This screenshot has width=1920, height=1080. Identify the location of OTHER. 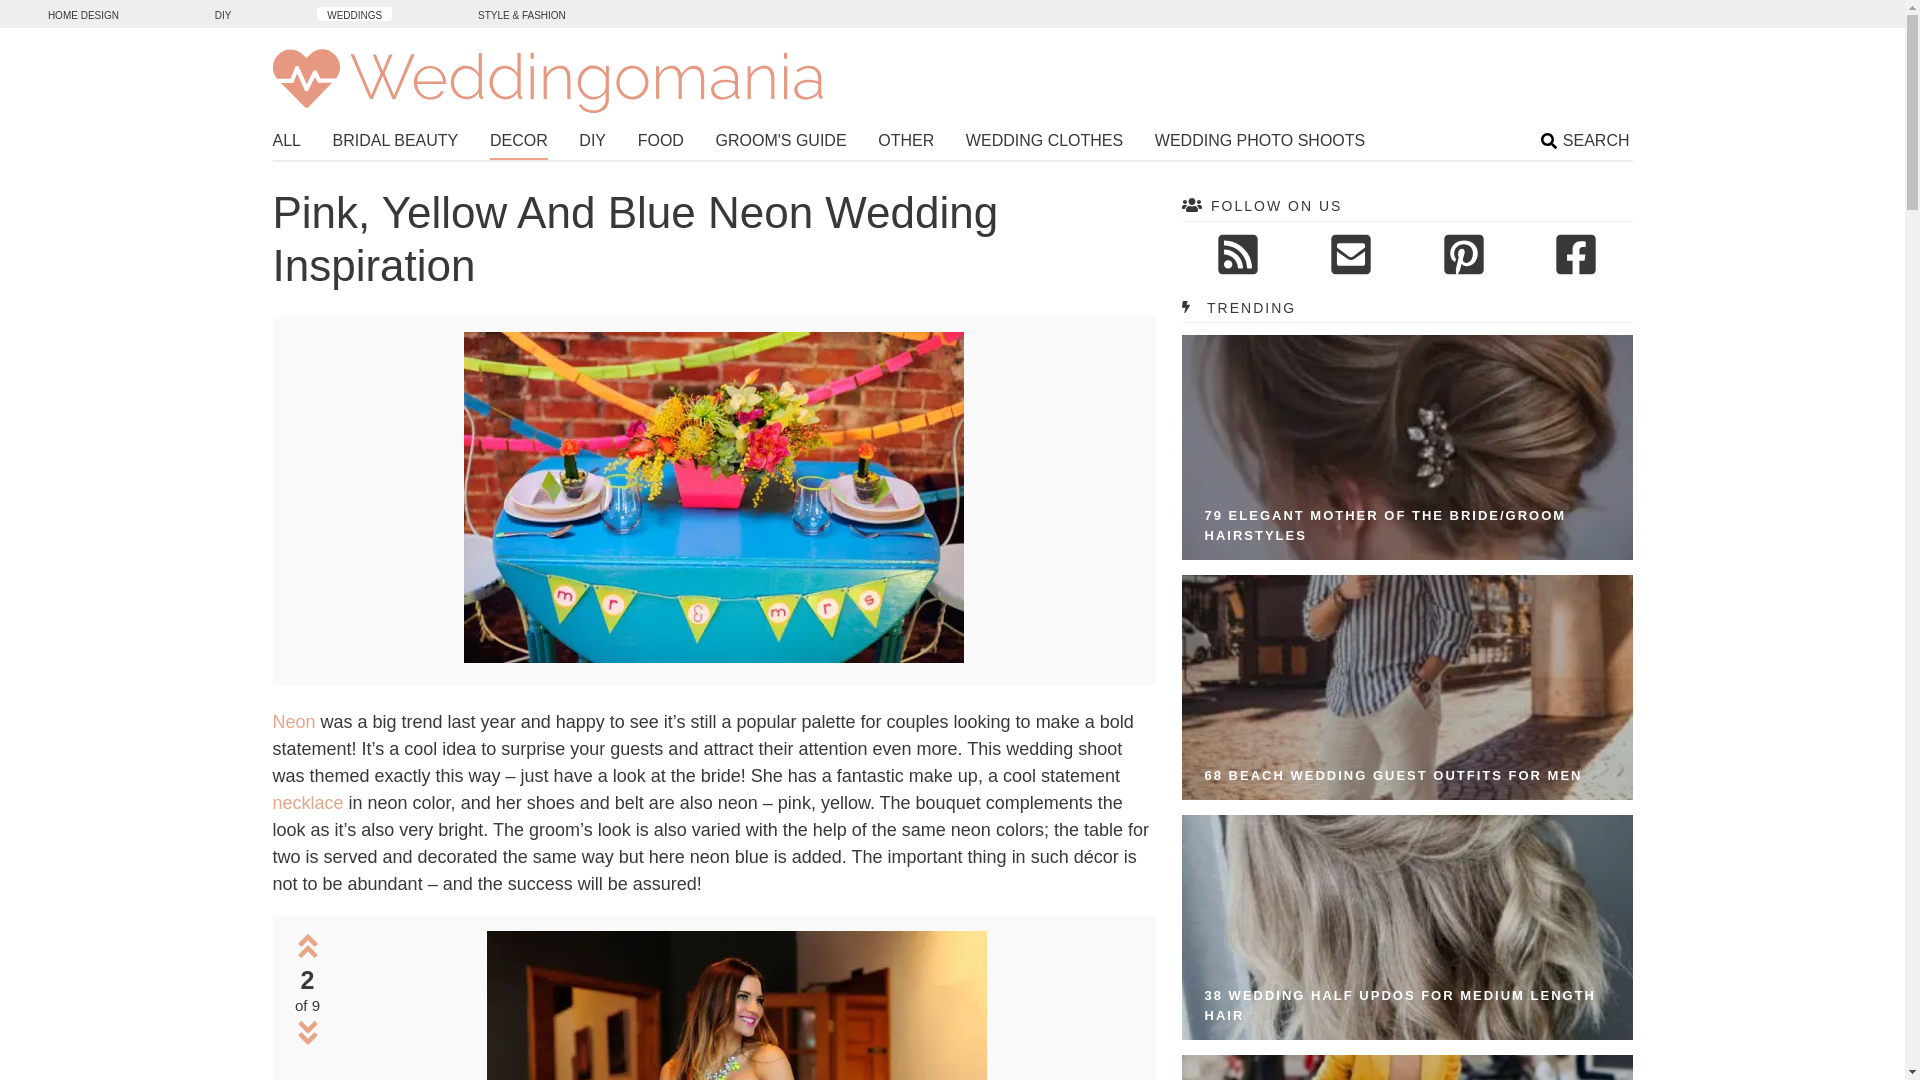
(905, 142).